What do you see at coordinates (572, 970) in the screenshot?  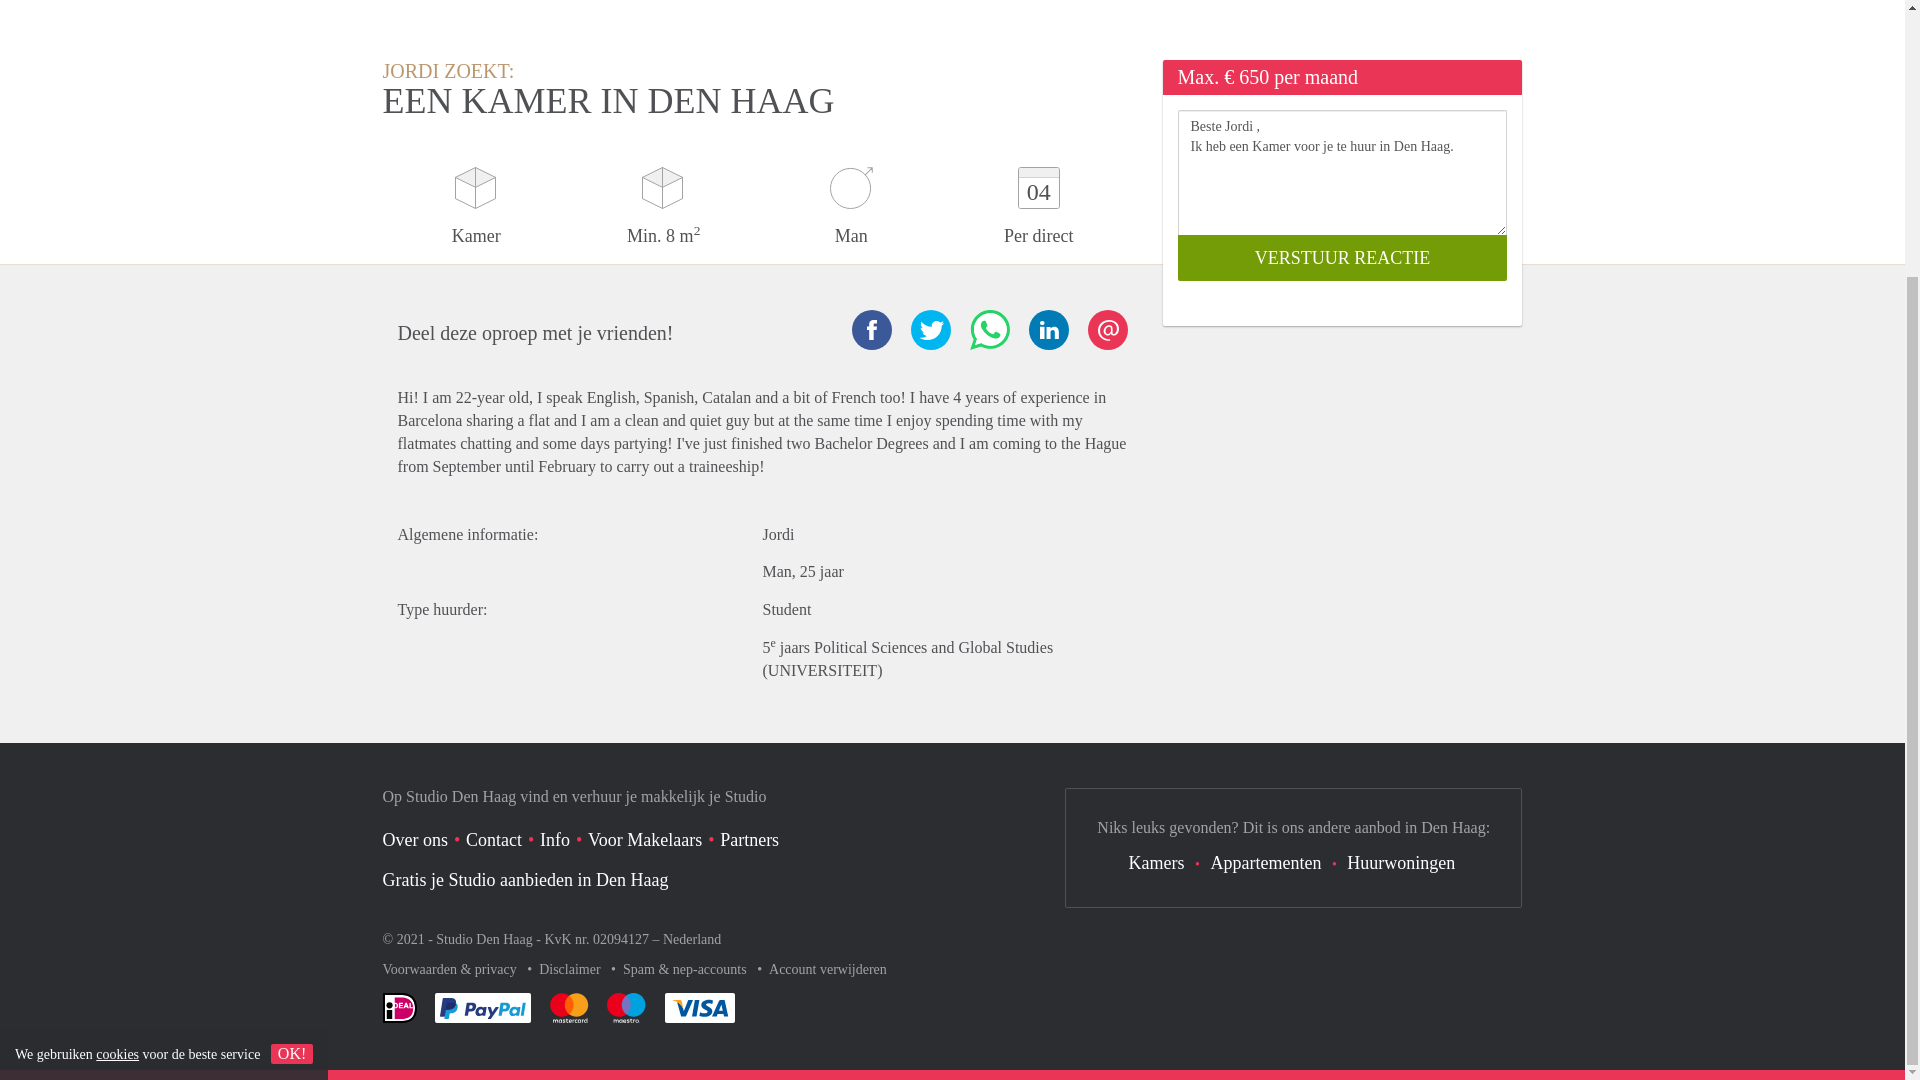 I see `Disclaimer` at bounding box center [572, 970].